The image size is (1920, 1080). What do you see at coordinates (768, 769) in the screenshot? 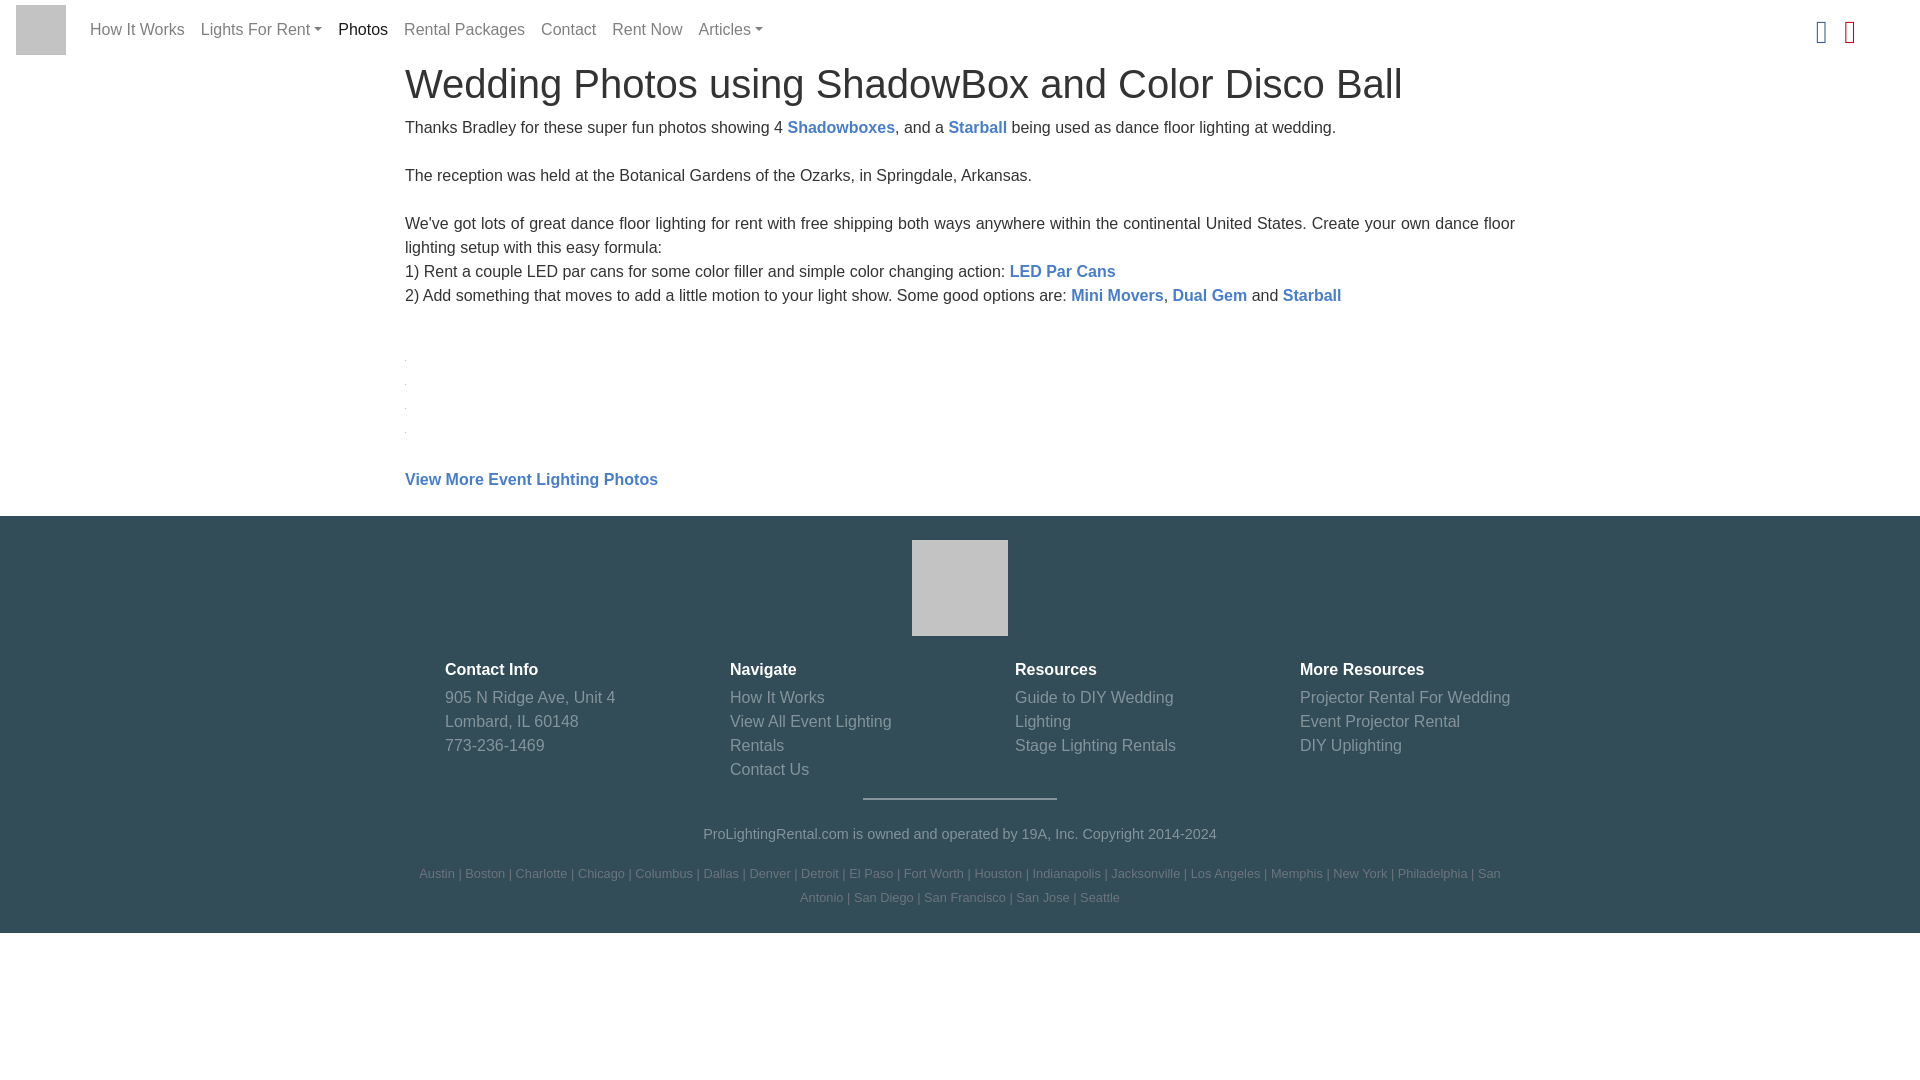
I see `Contact Us` at bounding box center [768, 769].